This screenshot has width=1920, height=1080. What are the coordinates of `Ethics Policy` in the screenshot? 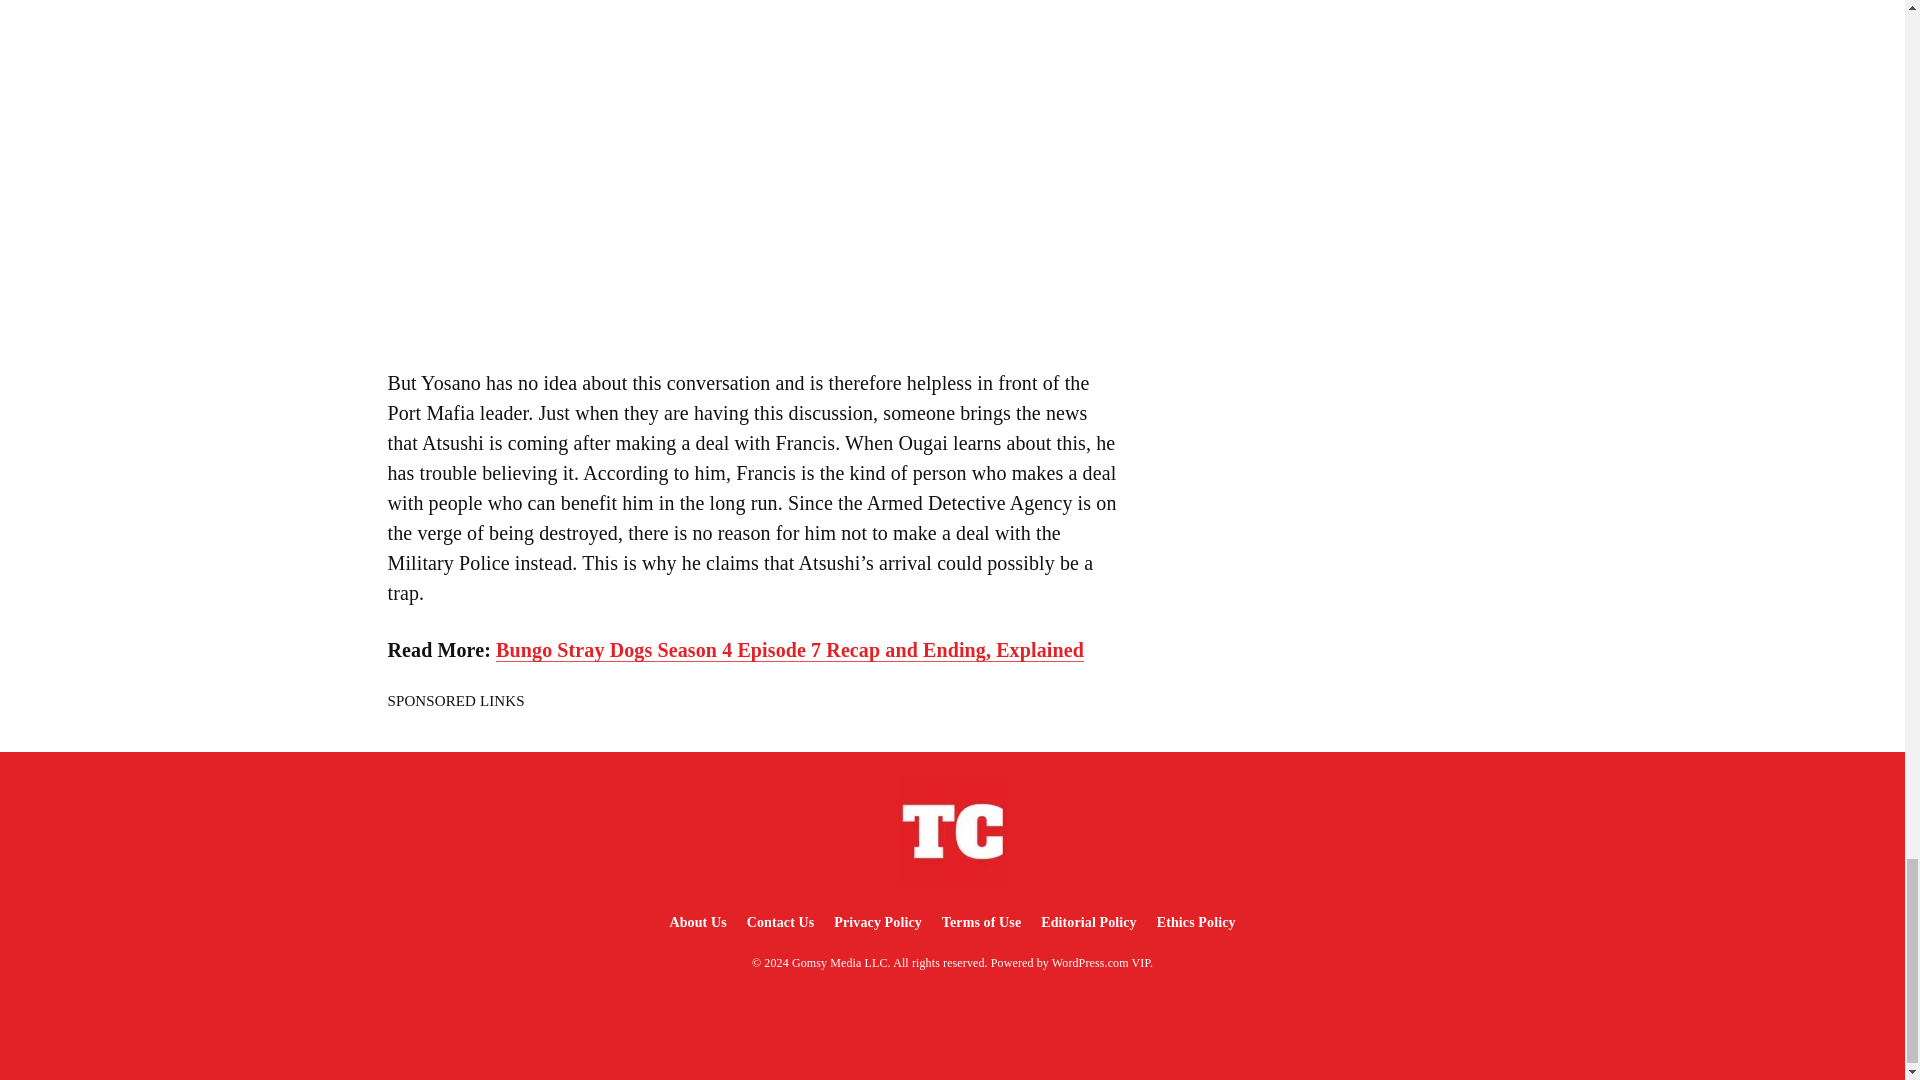 It's located at (1196, 922).